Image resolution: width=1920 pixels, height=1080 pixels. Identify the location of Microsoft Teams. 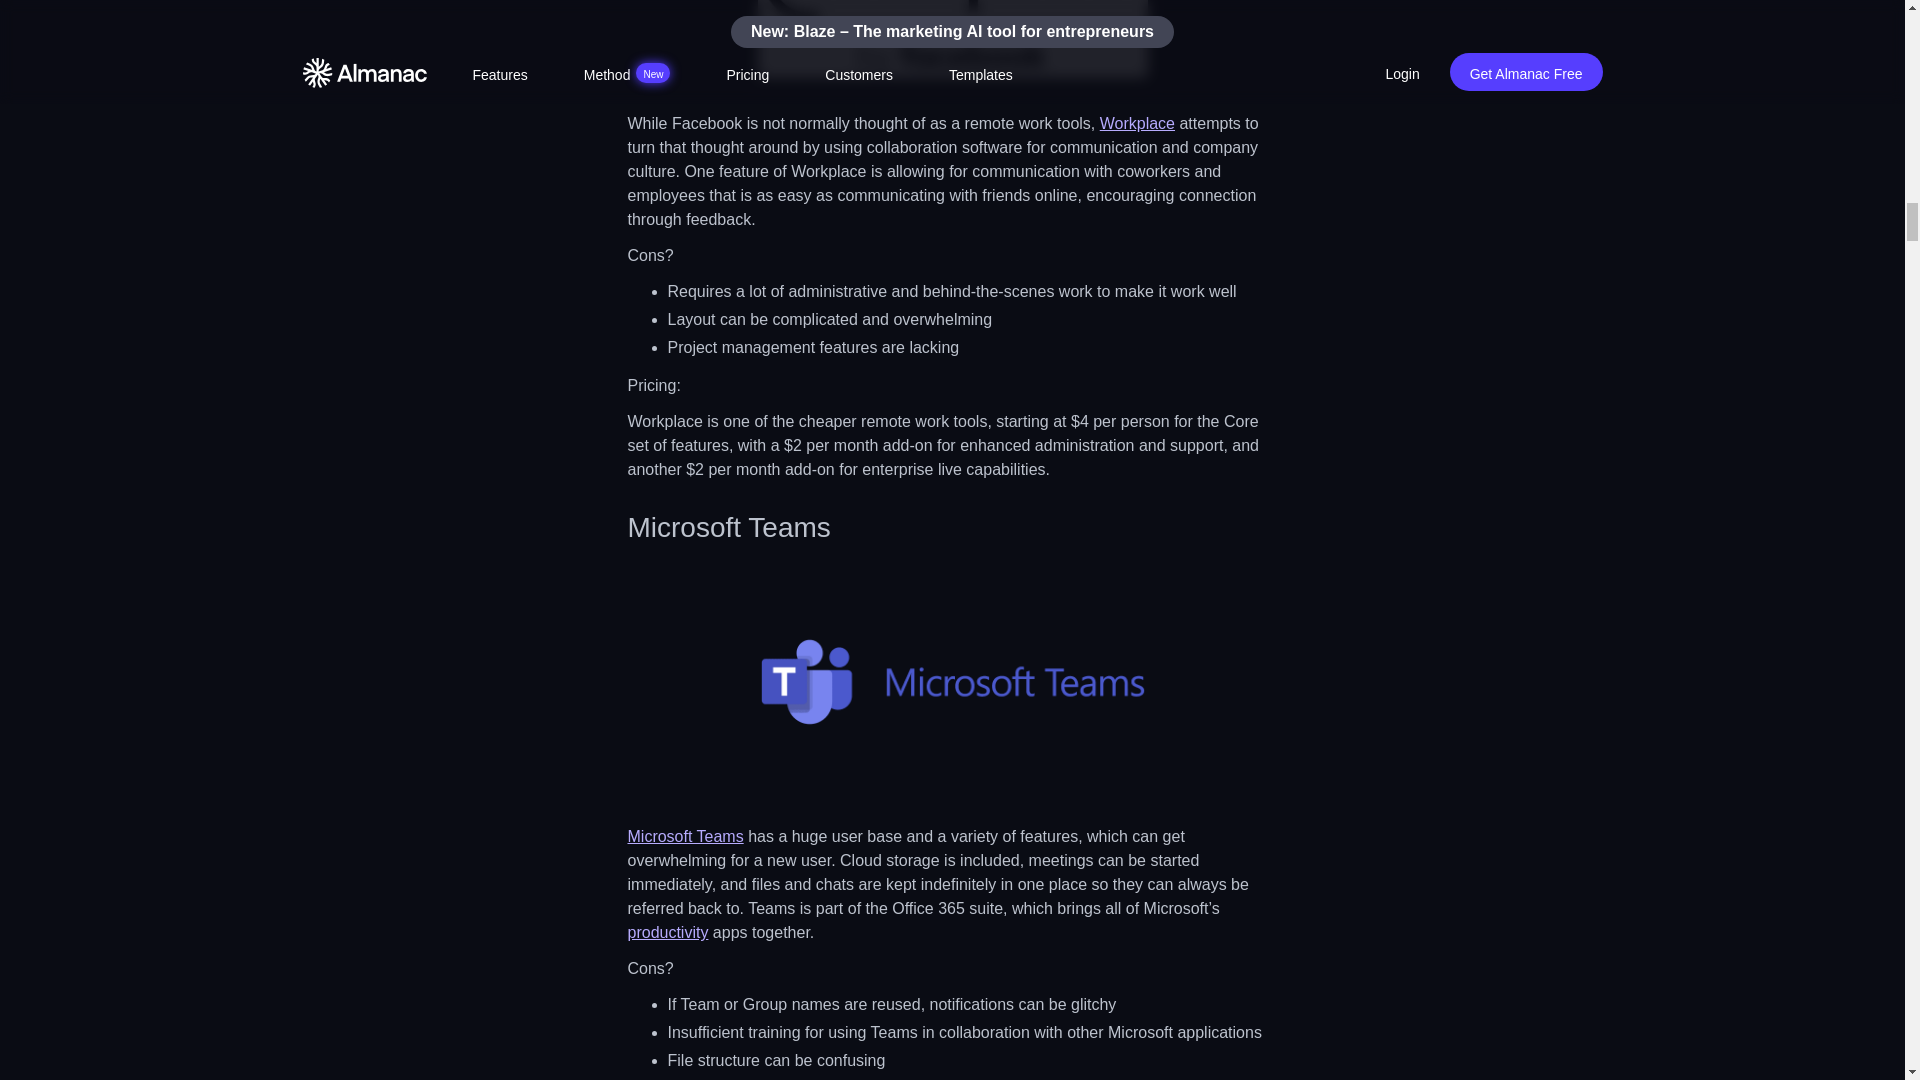
(686, 836).